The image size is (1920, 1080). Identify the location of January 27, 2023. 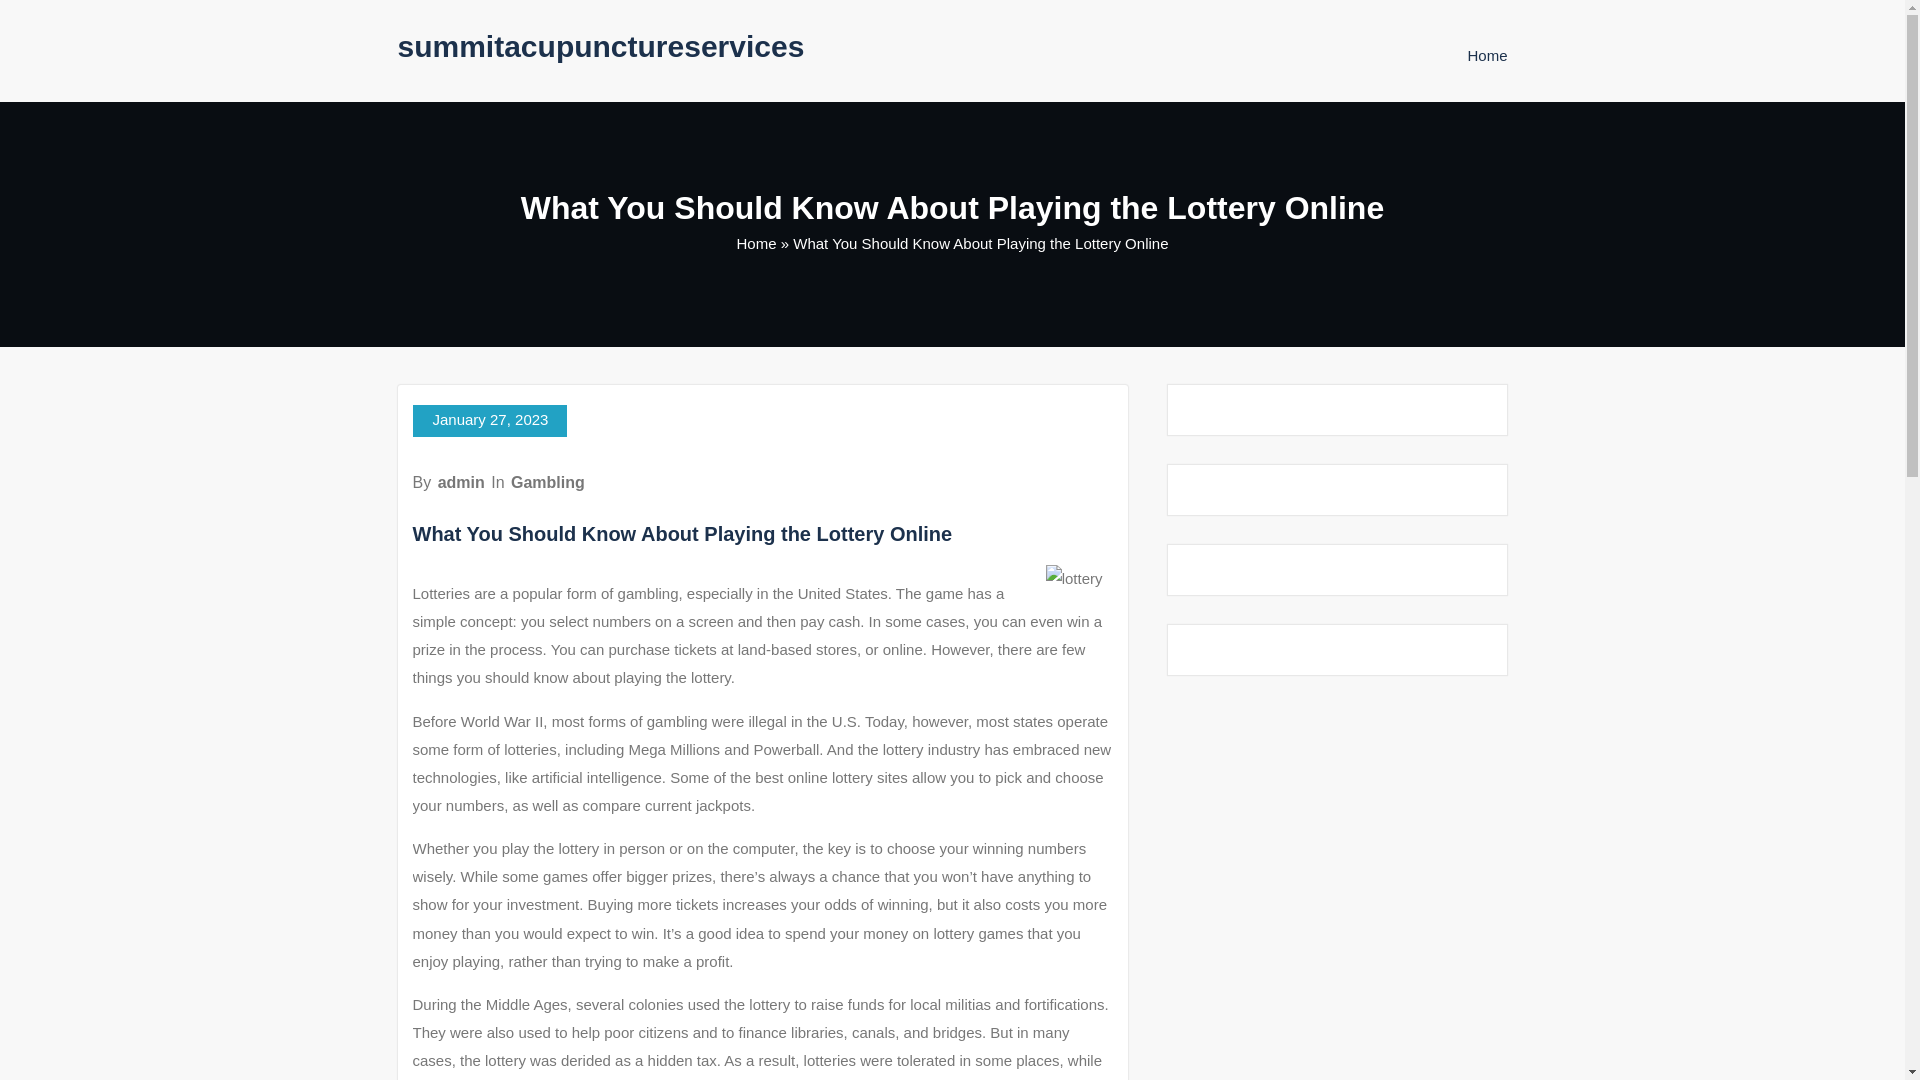
(489, 421).